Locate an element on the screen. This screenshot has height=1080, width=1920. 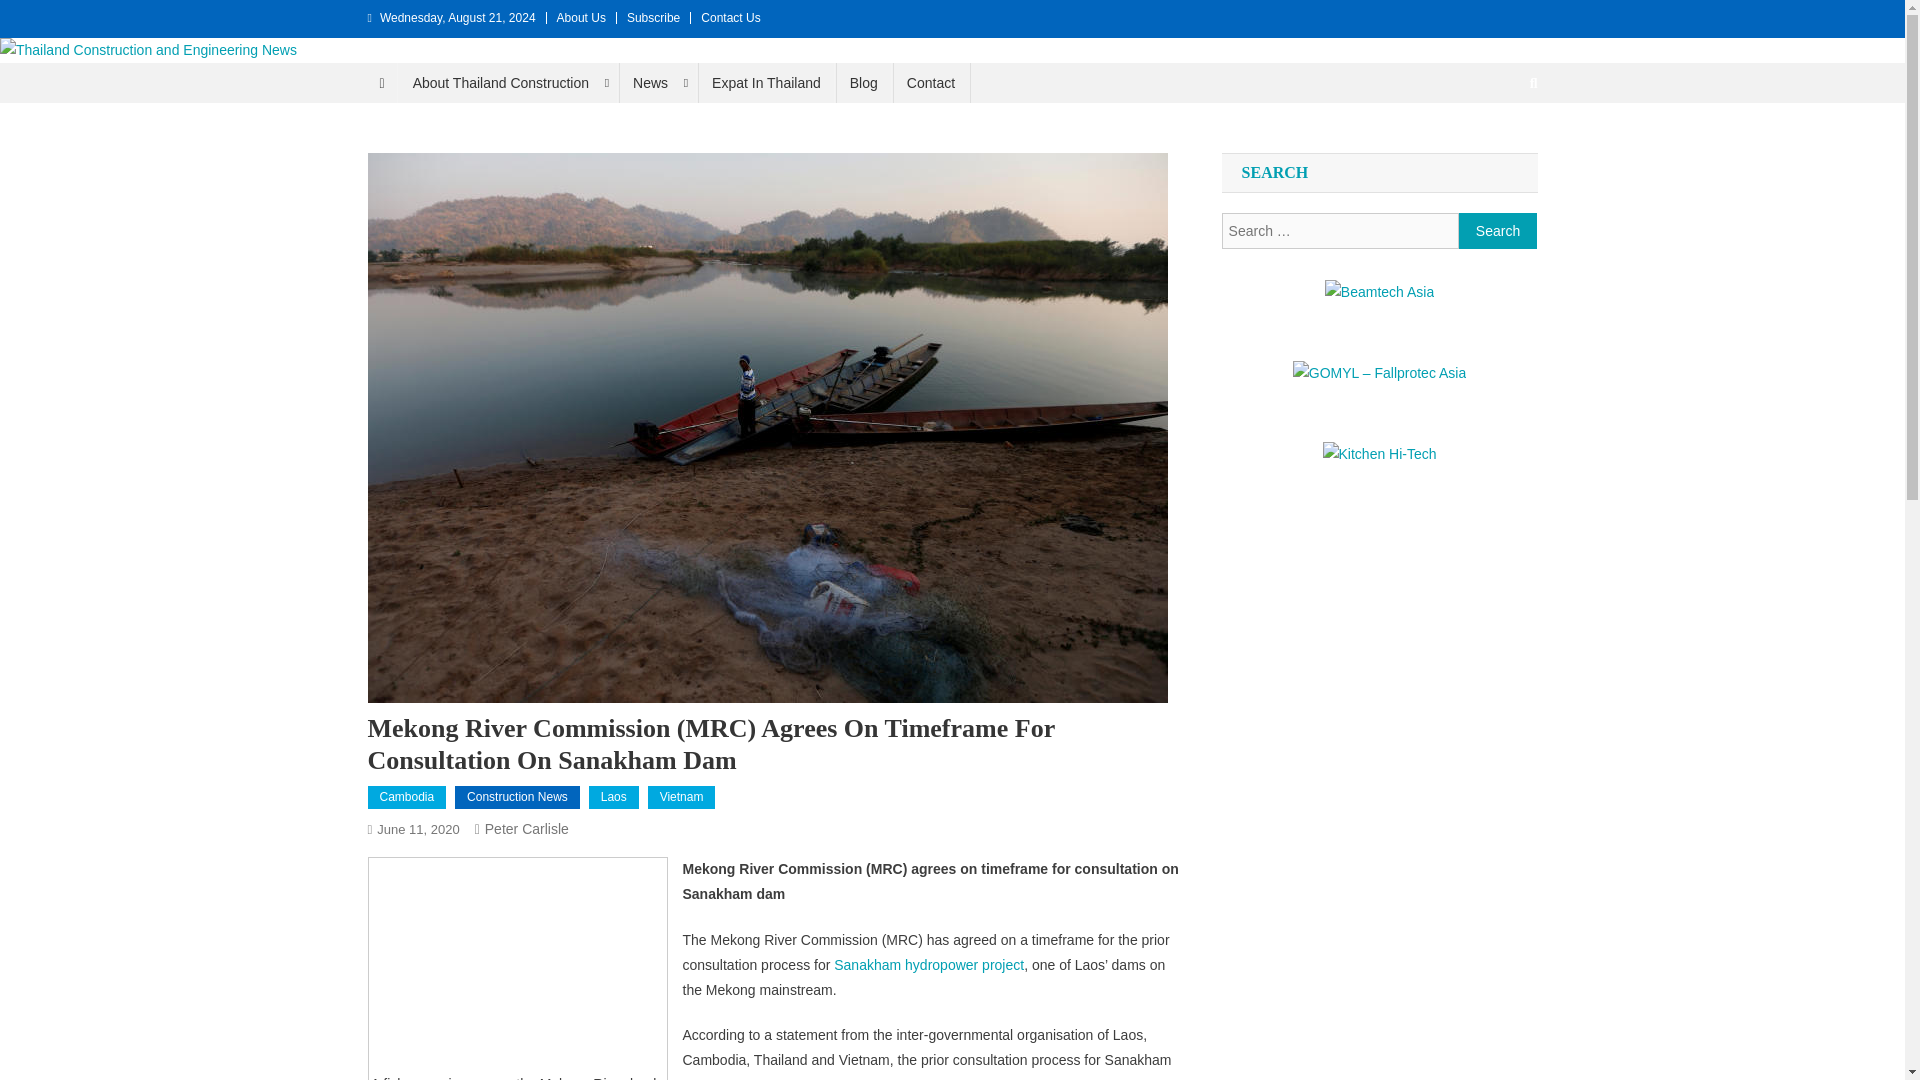
Thailand Construction and Engineering News is located at coordinates (346, 82).